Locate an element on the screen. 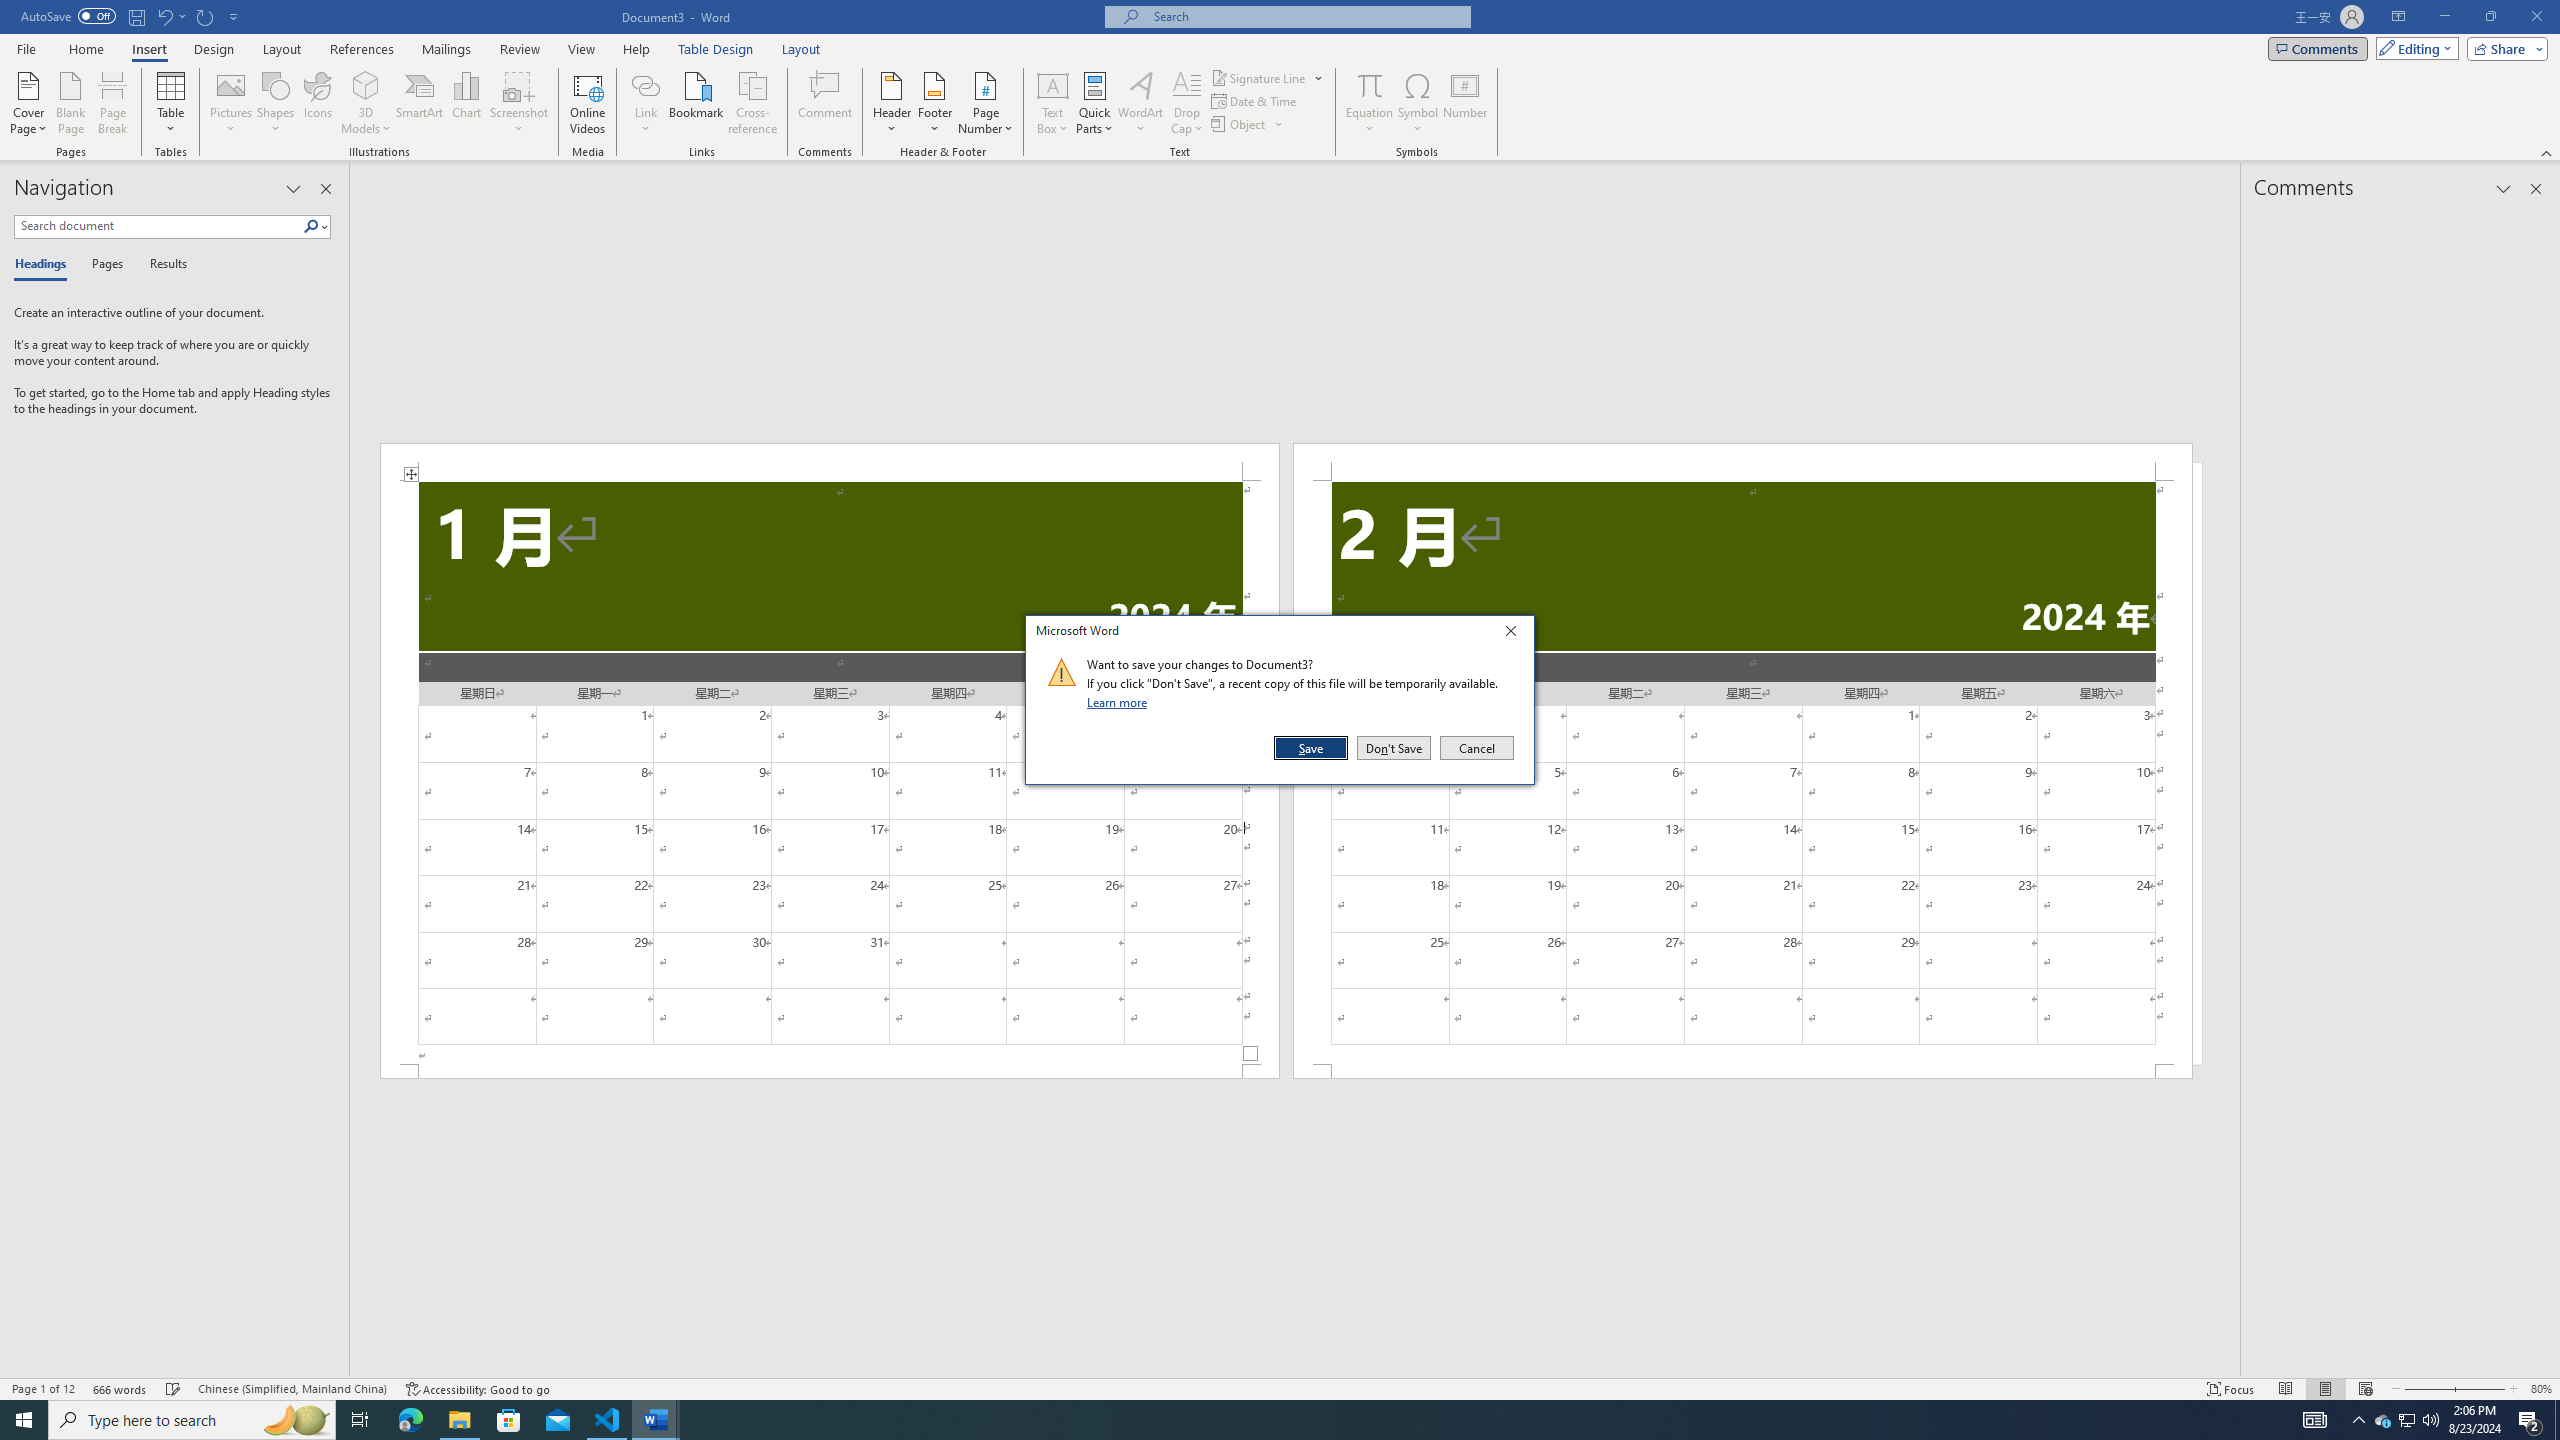  Microsoft Store is located at coordinates (509, 1420).